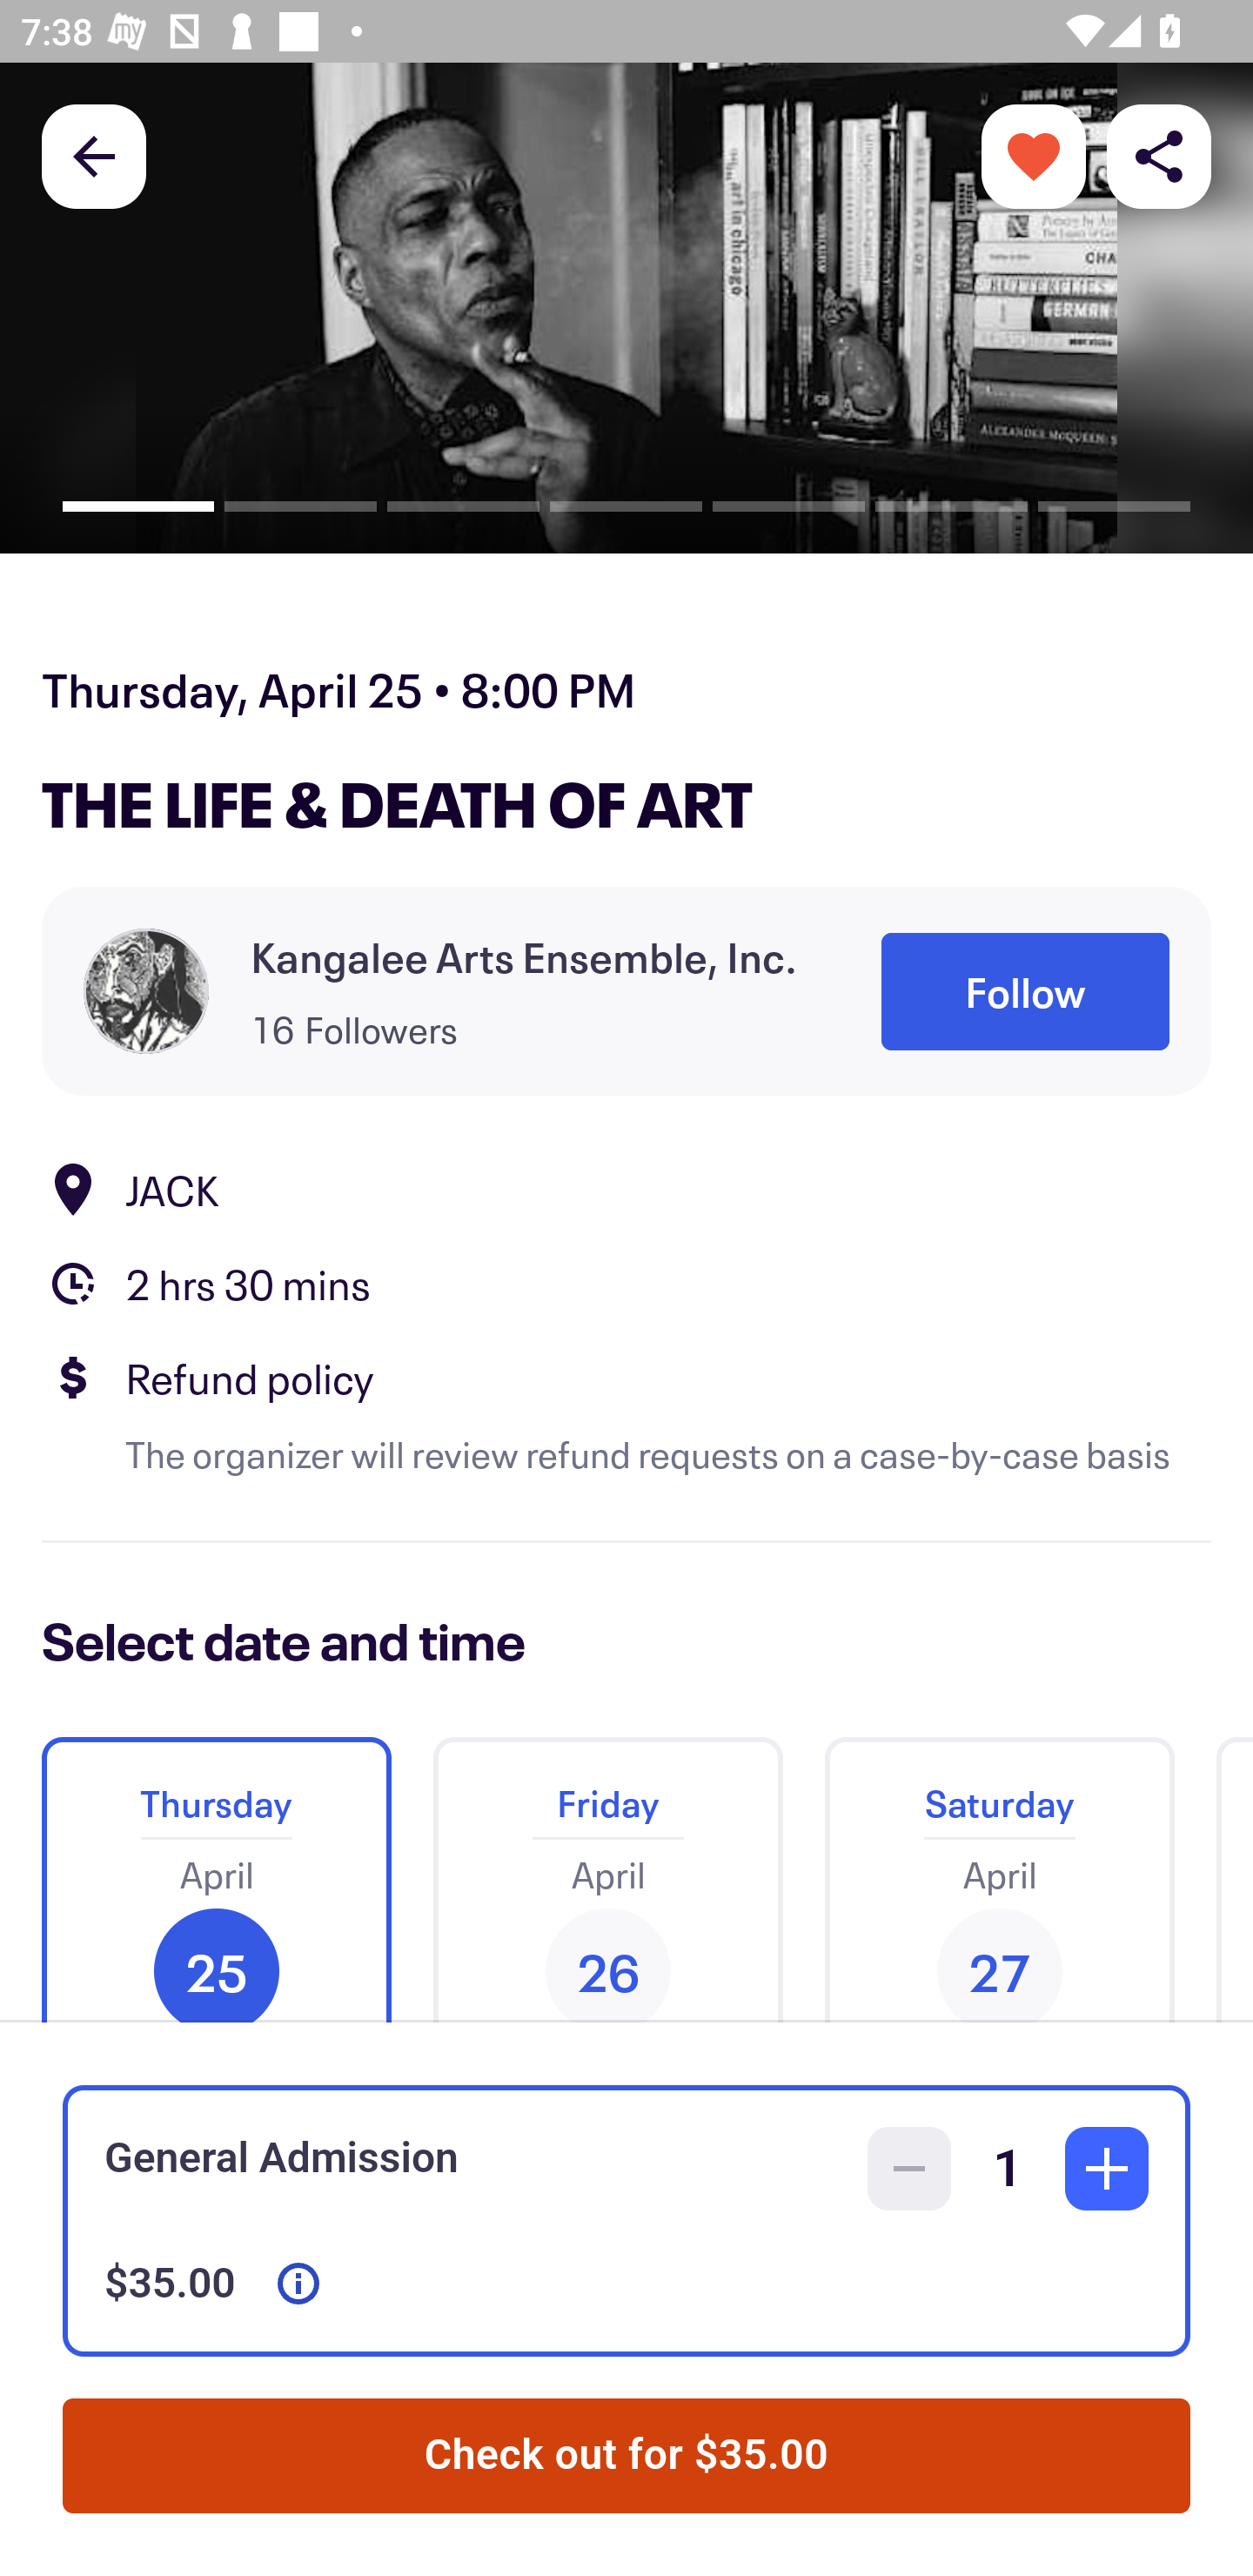 The image size is (1253, 2576). I want to click on Friday April 26, so click(607, 1868).